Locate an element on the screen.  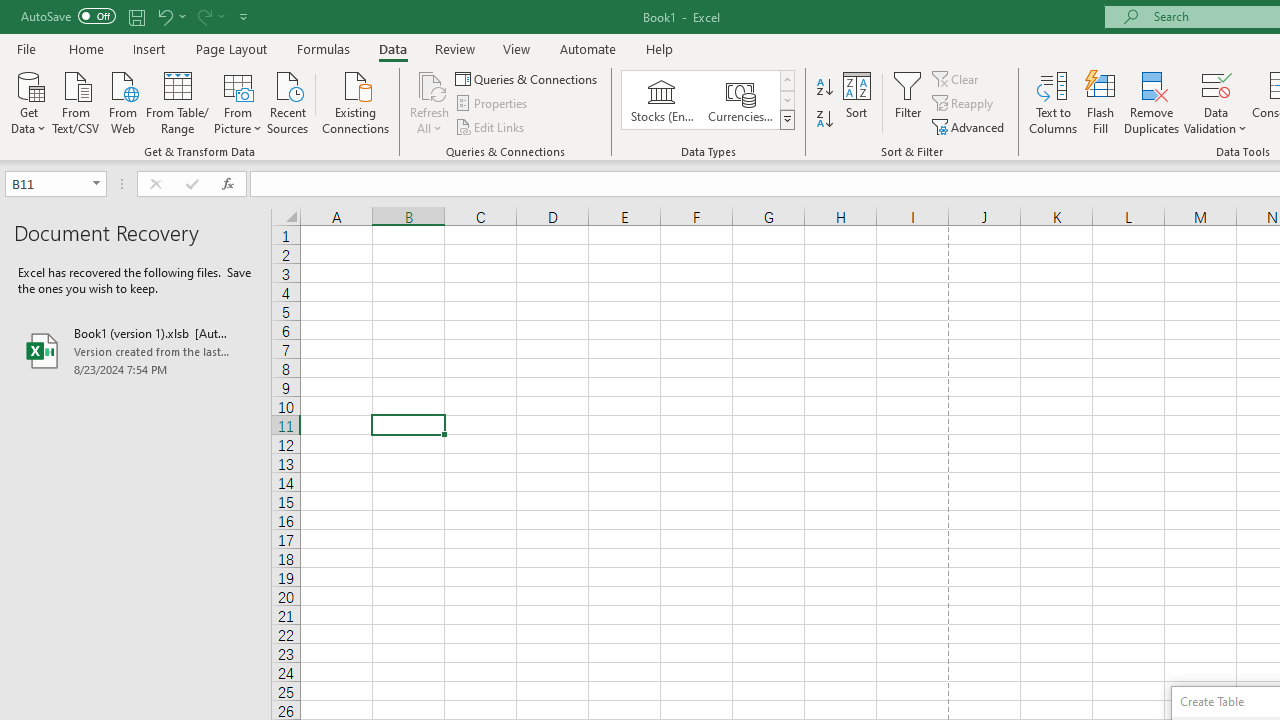
Automate is located at coordinates (588, 48).